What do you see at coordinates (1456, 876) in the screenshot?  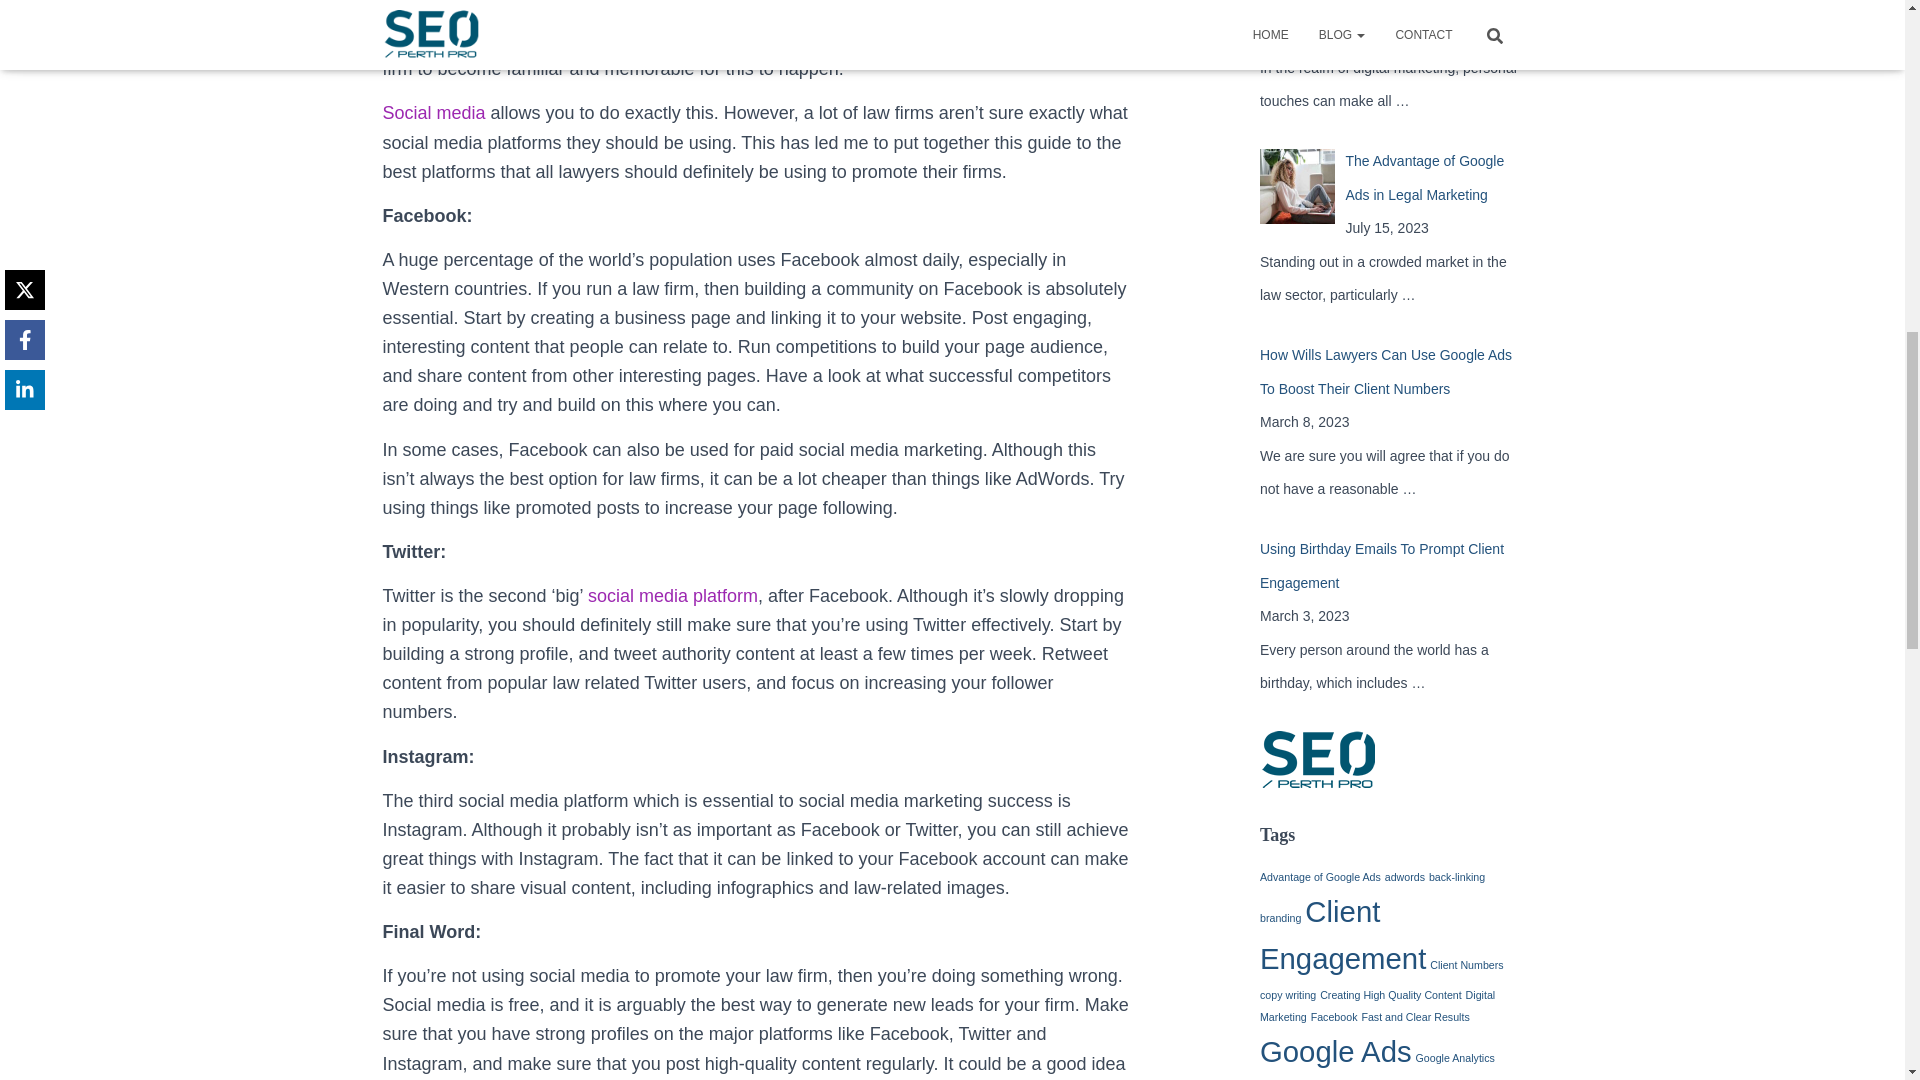 I see `back-linking` at bounding box center [1456, 876].